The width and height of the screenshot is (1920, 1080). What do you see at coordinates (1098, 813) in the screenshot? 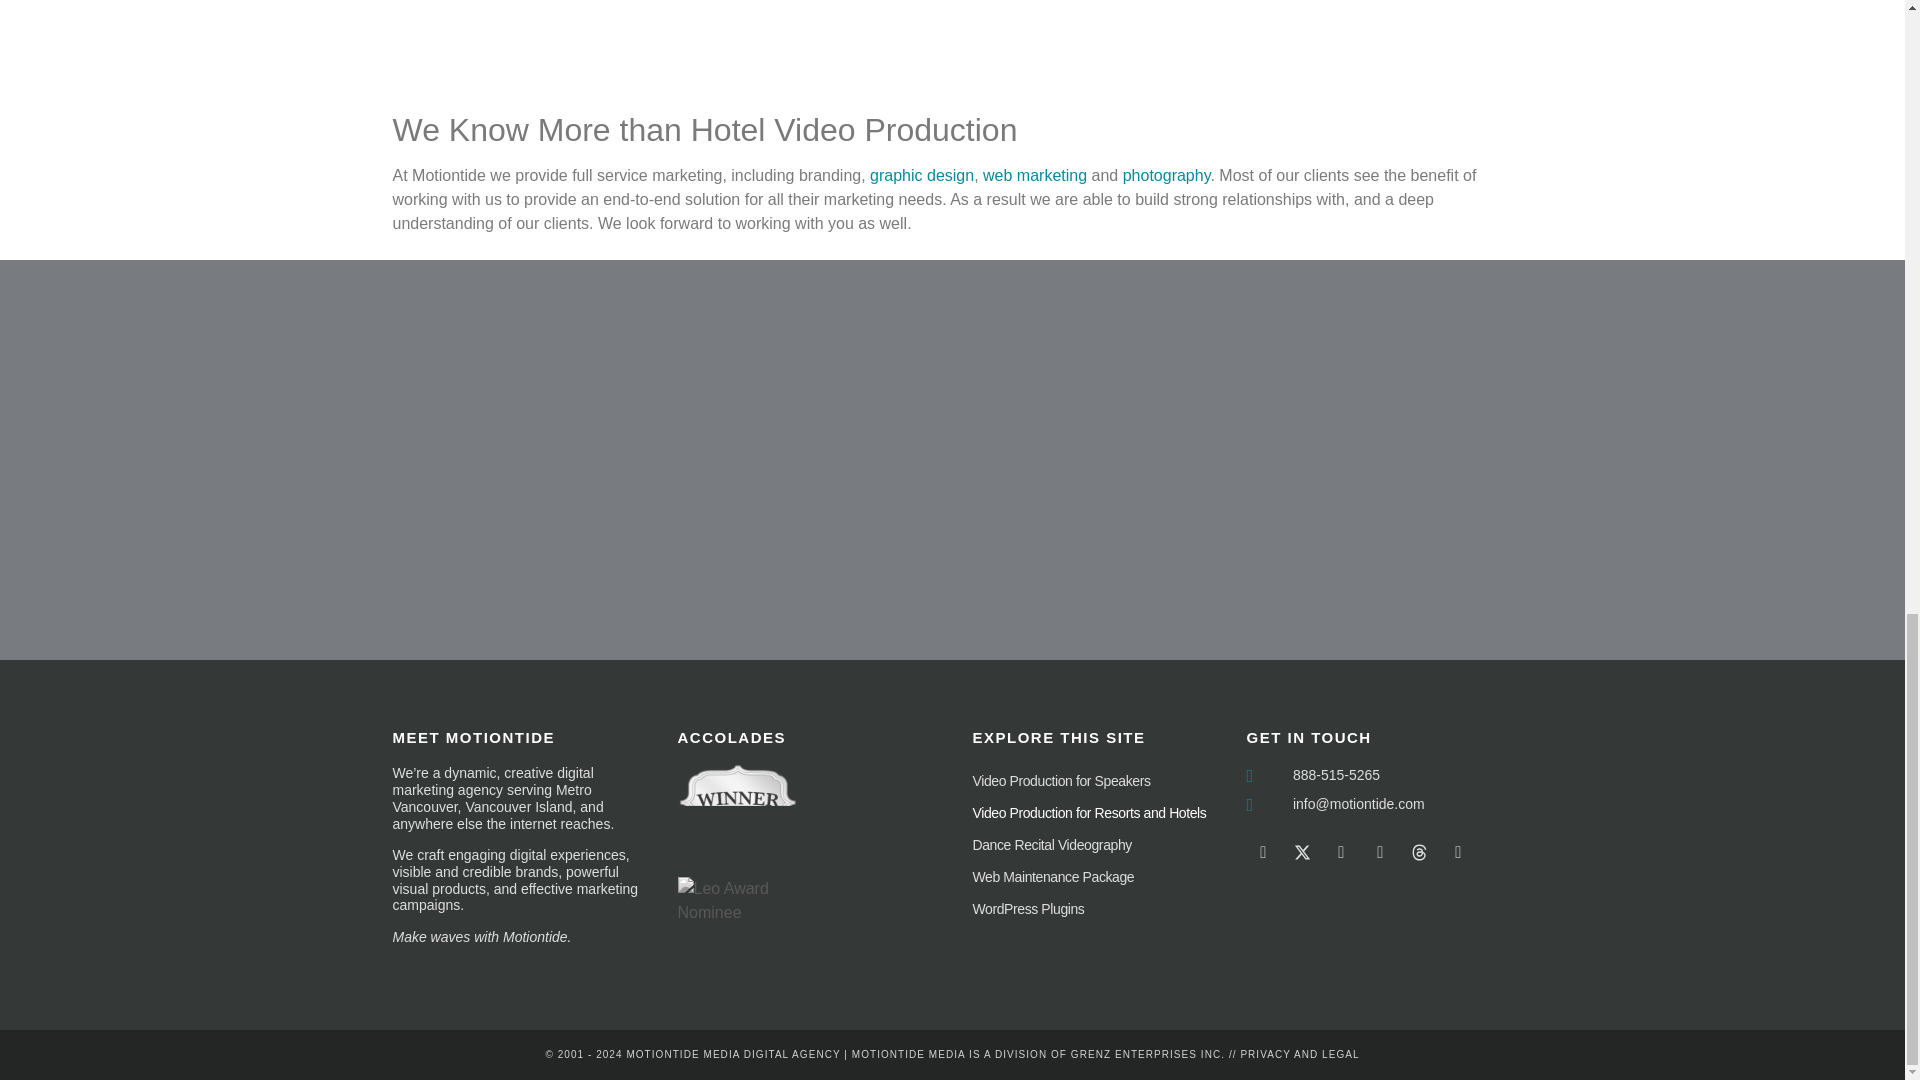
I see `Video Production for Resorts and Hotels` at bounding box center [1098, 813].